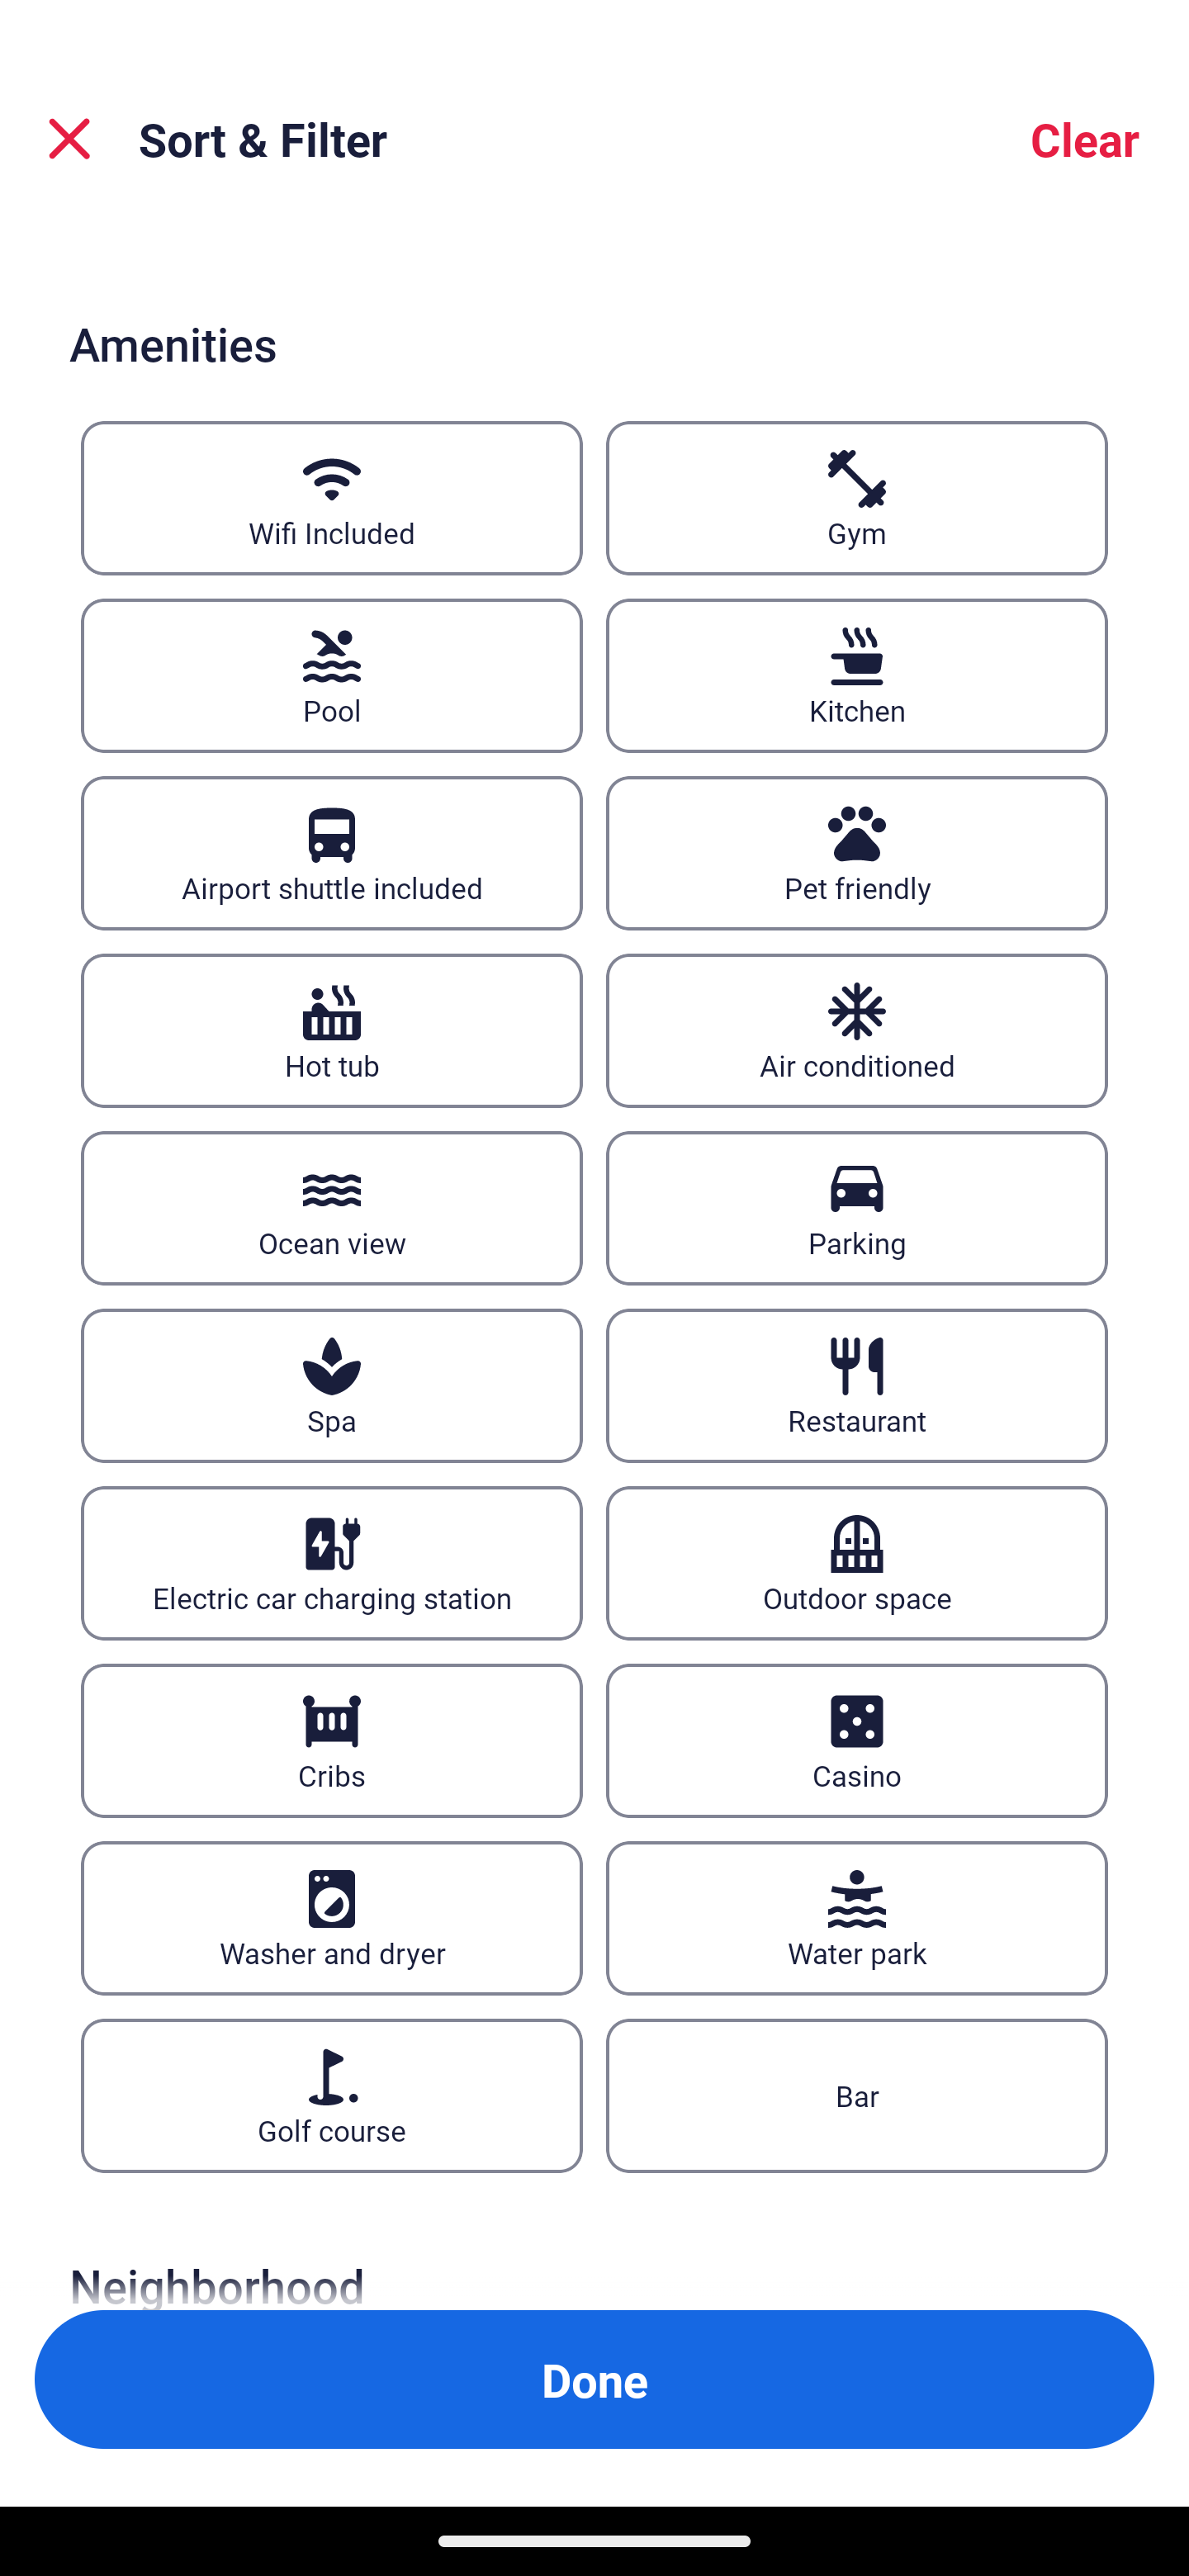 Image resolution: width=1189 pixels, height=2576 pixels. I want to click on Parking, so click(857, 1207).